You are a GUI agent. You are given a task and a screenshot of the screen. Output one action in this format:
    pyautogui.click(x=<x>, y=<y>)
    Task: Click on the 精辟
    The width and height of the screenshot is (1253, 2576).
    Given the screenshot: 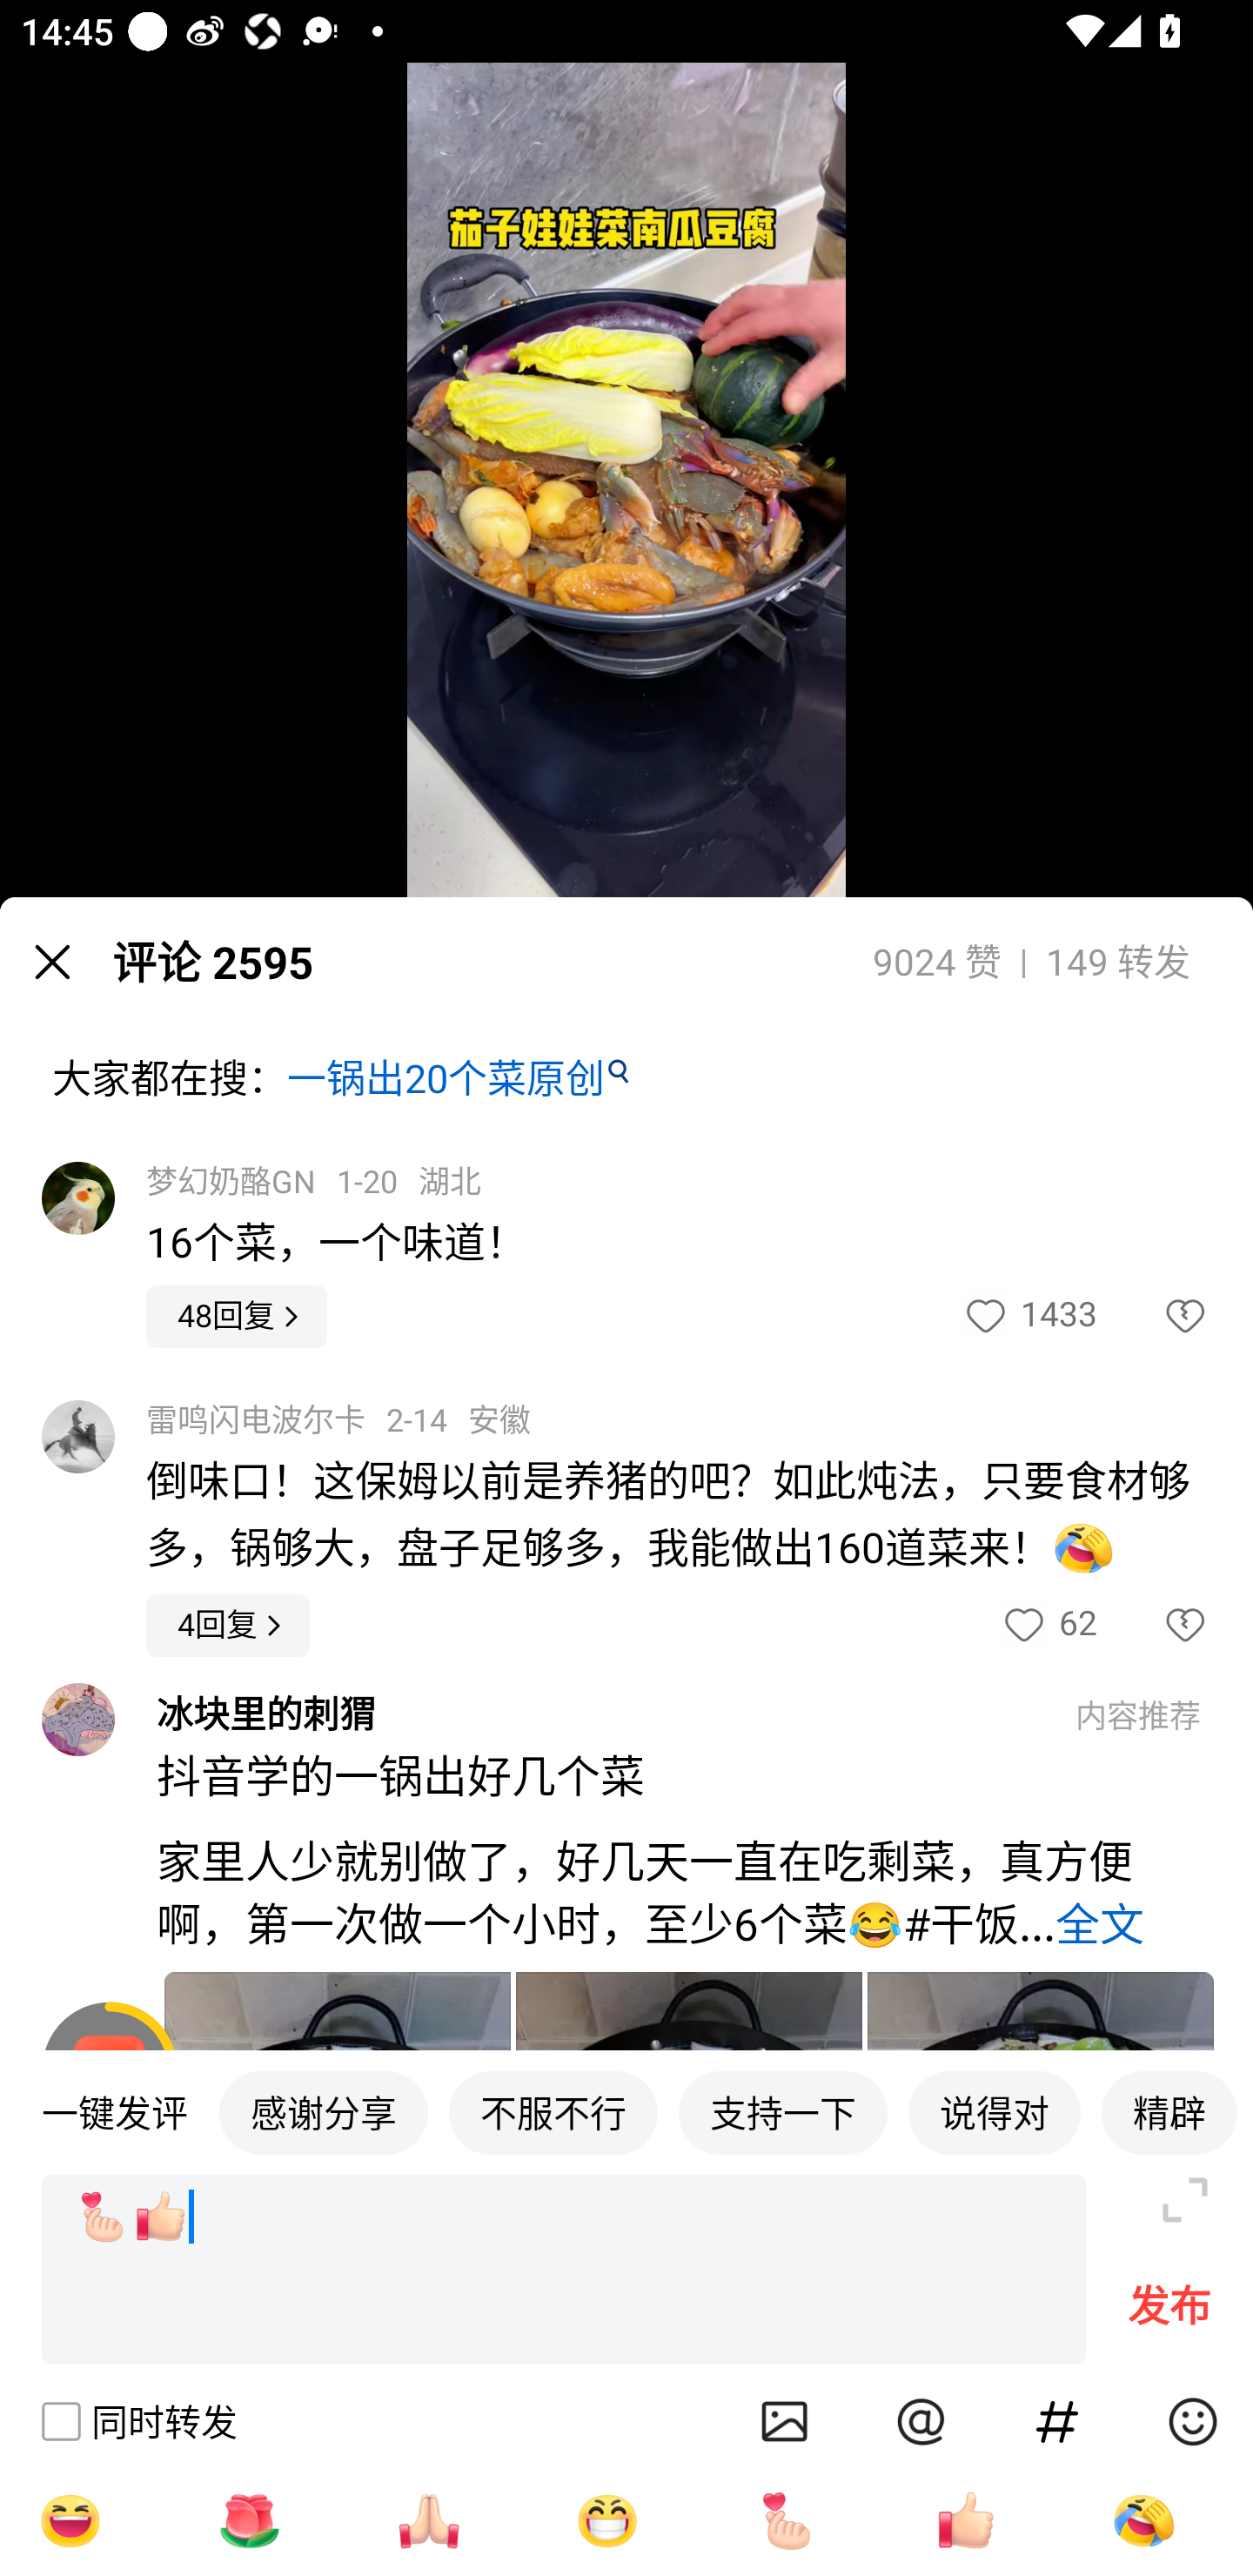 What is the action you would take?
    pyautogui.click(x=1169, y=2111)
    